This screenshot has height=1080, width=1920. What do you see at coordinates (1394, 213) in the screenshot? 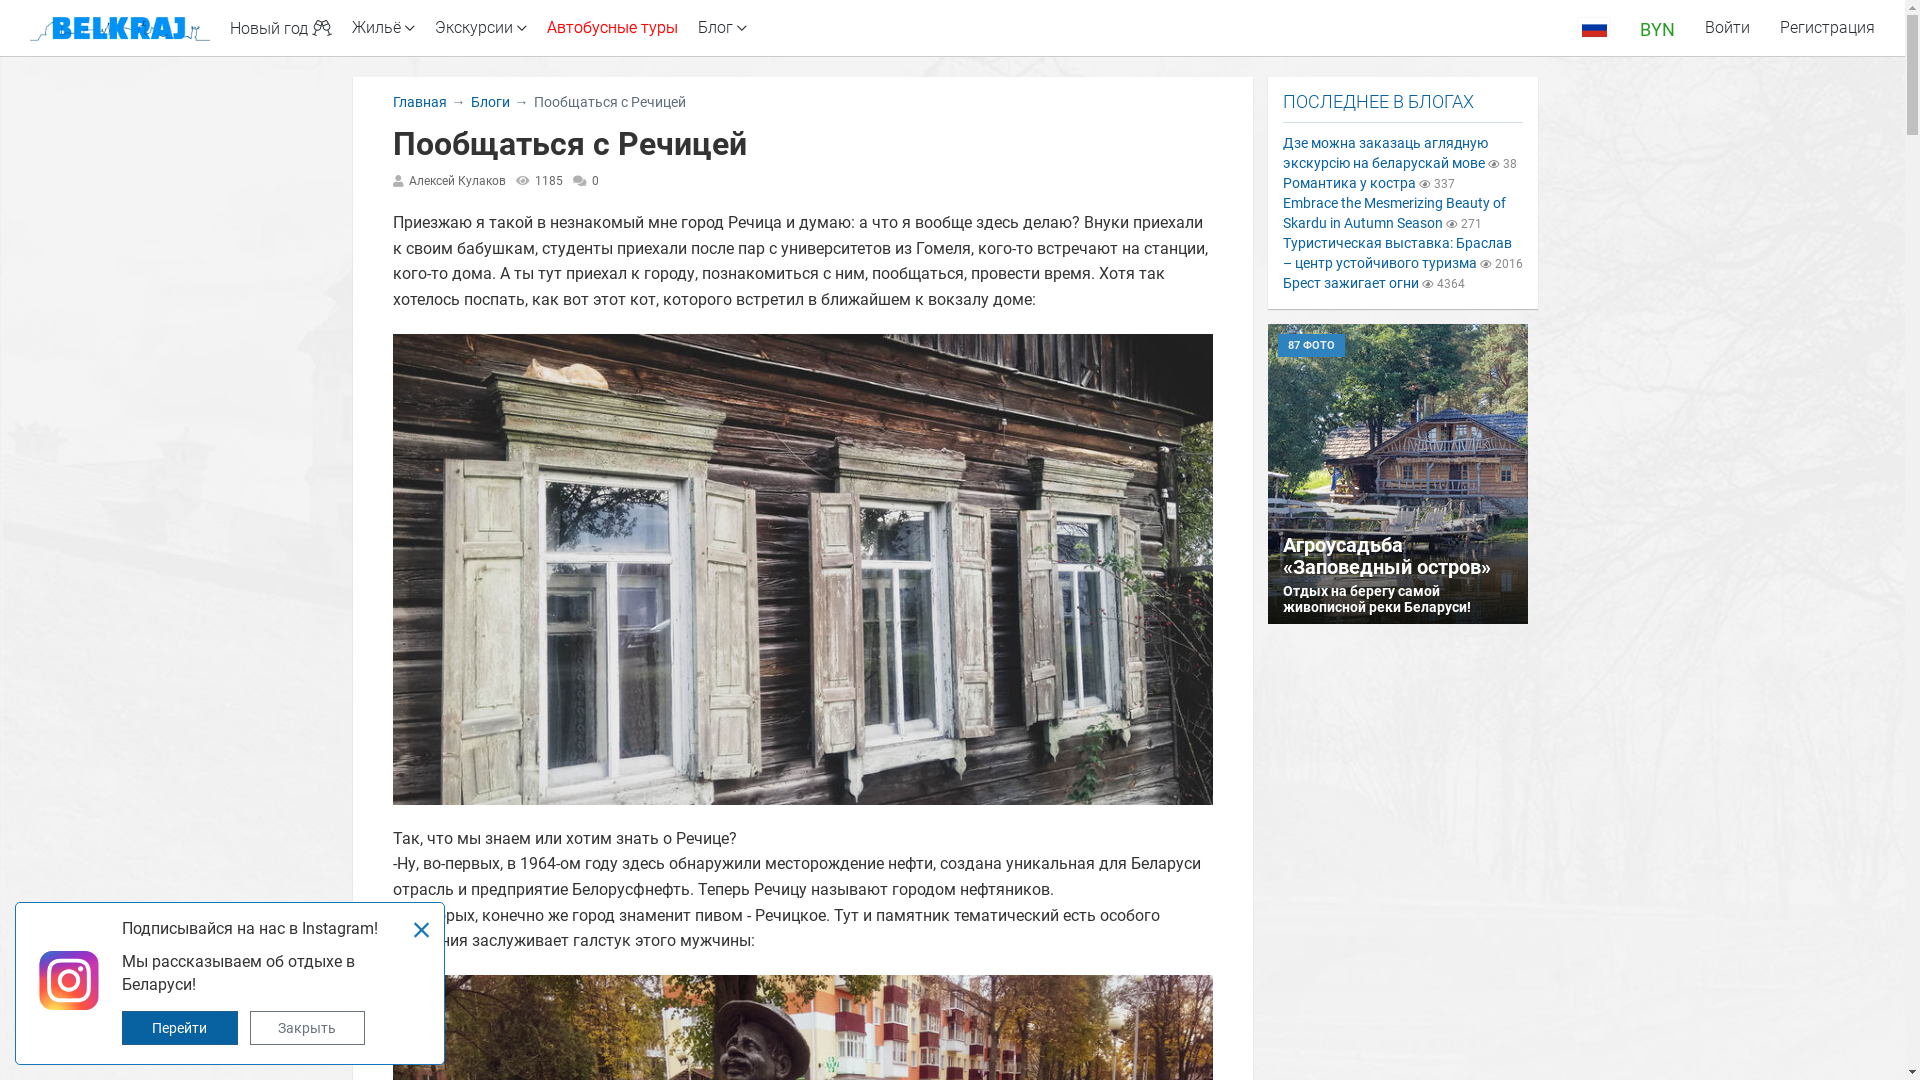
I see `Embrace the Mesmerizing Beauty of Skardu in Autumn Season` at bounding box center [1394, 213].